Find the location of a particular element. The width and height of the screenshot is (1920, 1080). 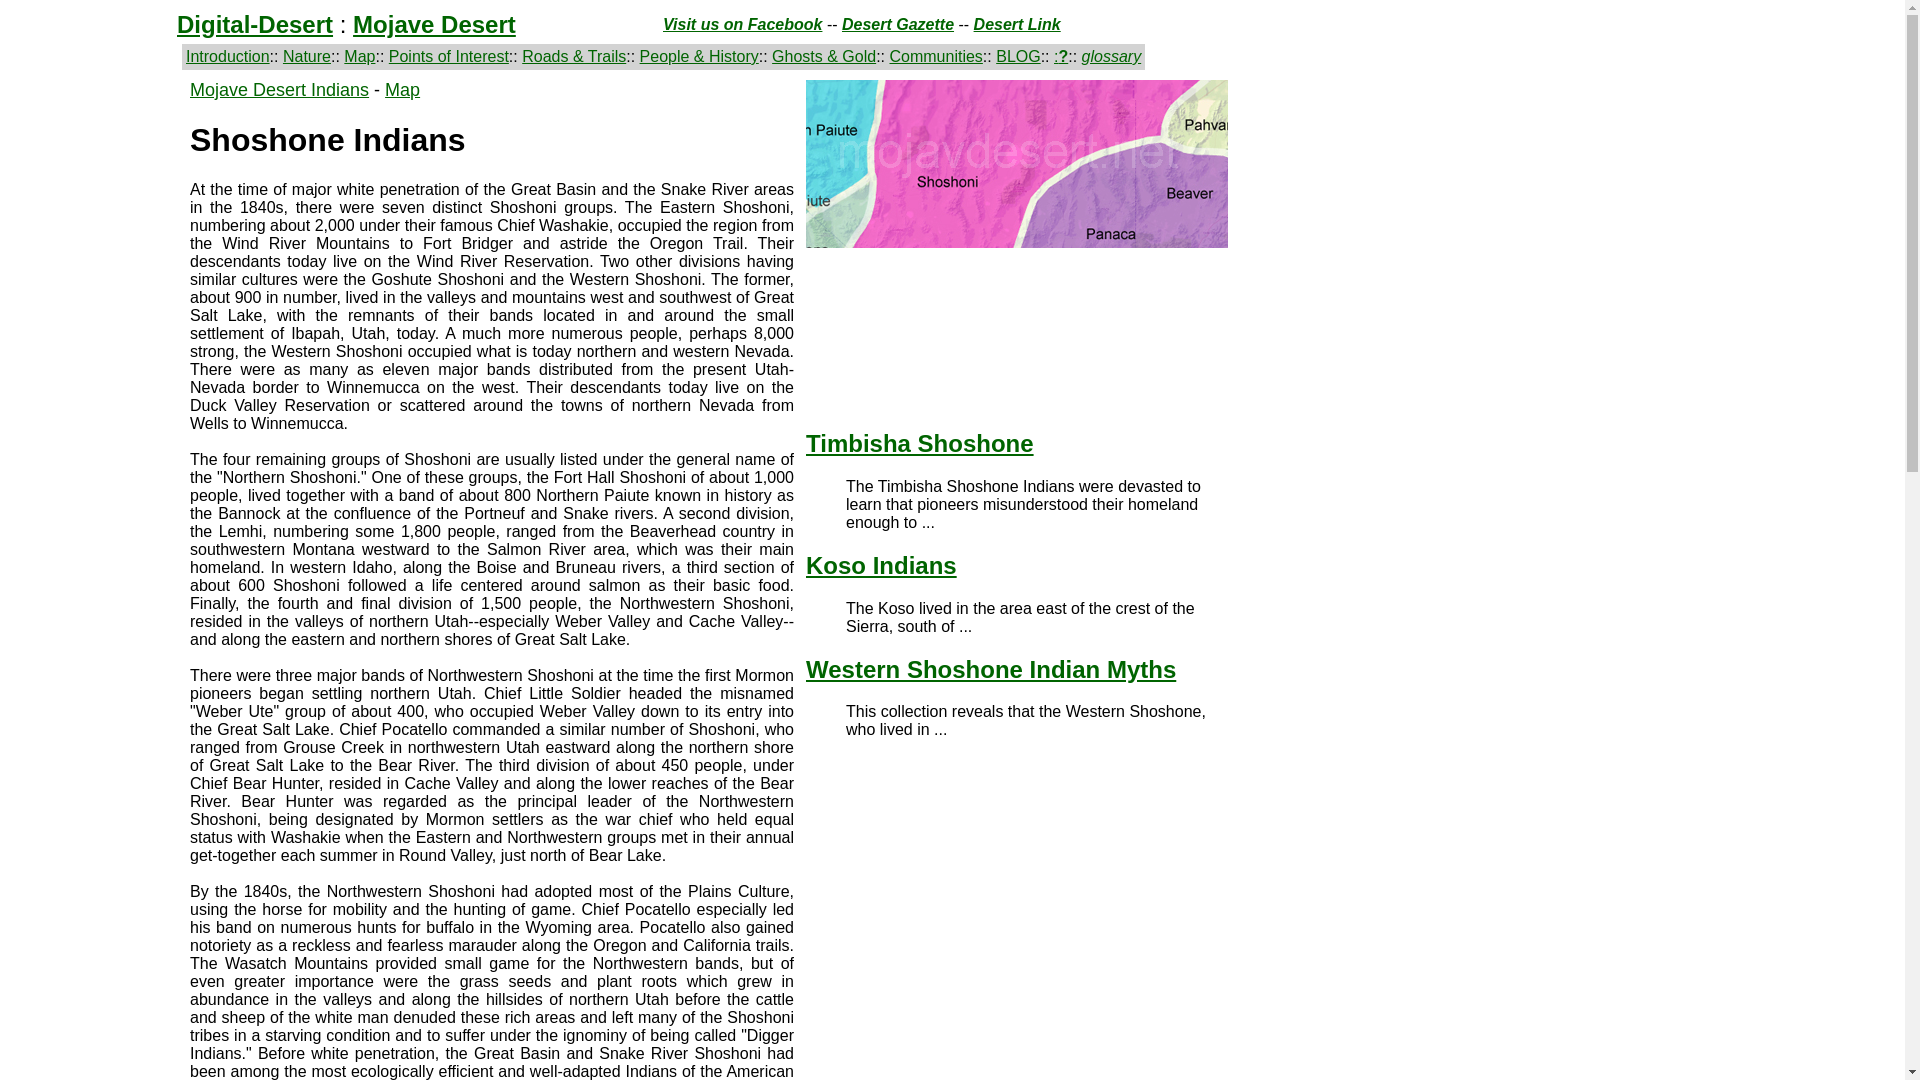

Communities is located at coordinates (936, 56).